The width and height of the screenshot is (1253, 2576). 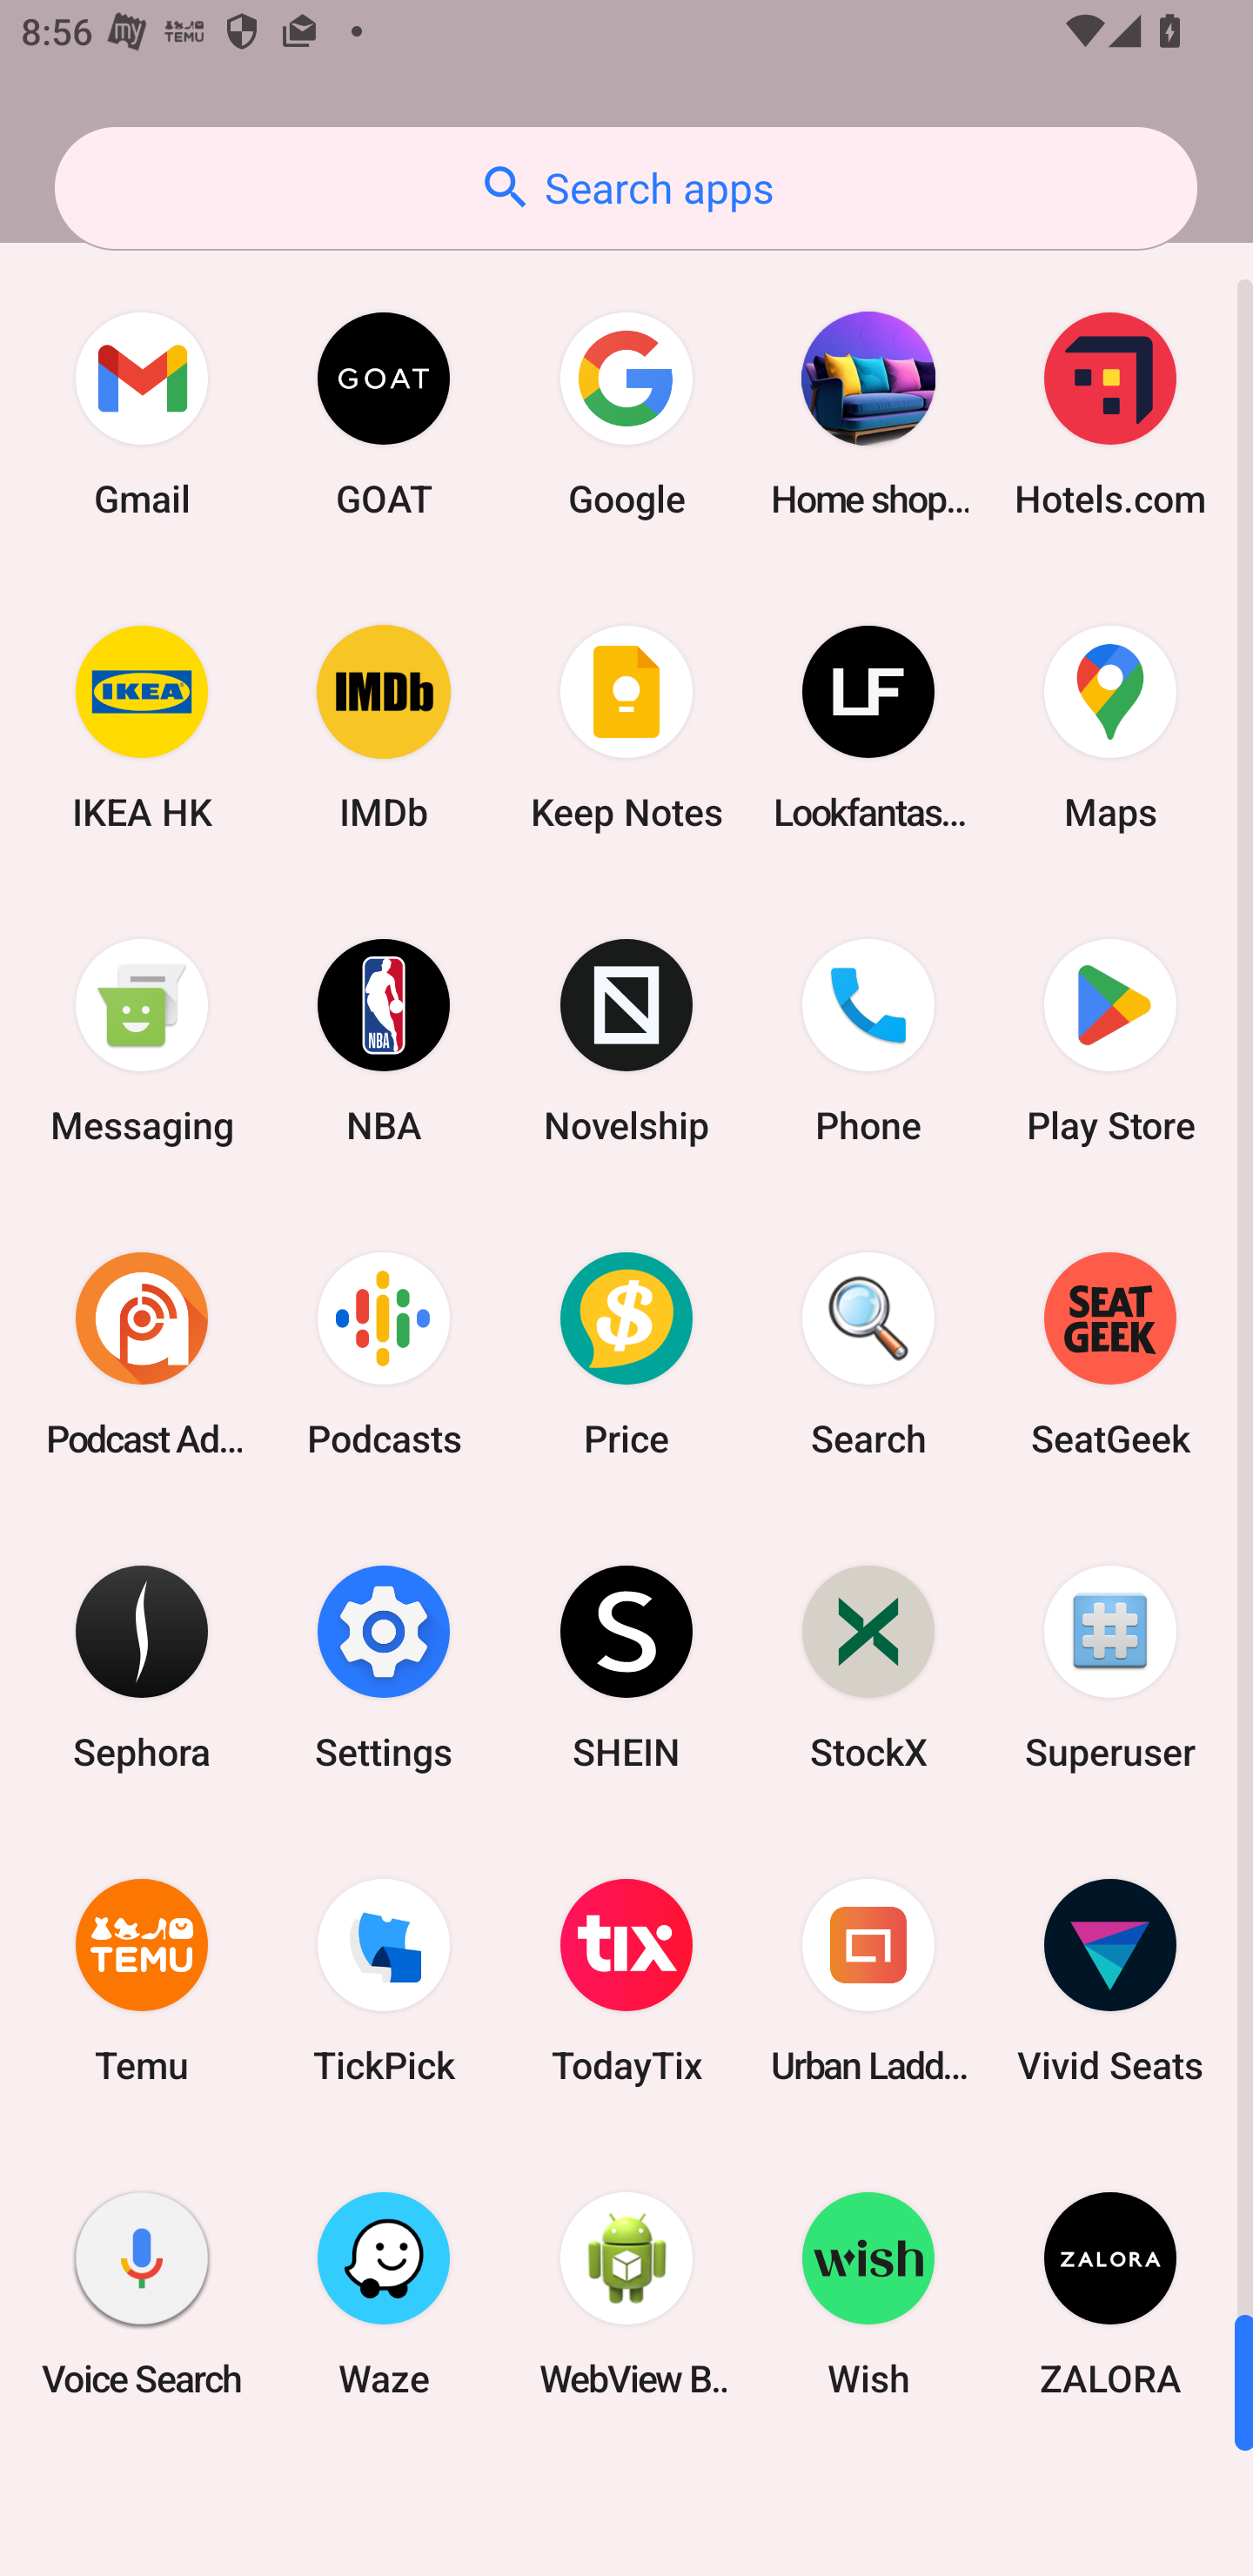 What do you see at coordinates (868, 1353) in the screenshot?
I see `Search` at bounding box center [868, 1353].